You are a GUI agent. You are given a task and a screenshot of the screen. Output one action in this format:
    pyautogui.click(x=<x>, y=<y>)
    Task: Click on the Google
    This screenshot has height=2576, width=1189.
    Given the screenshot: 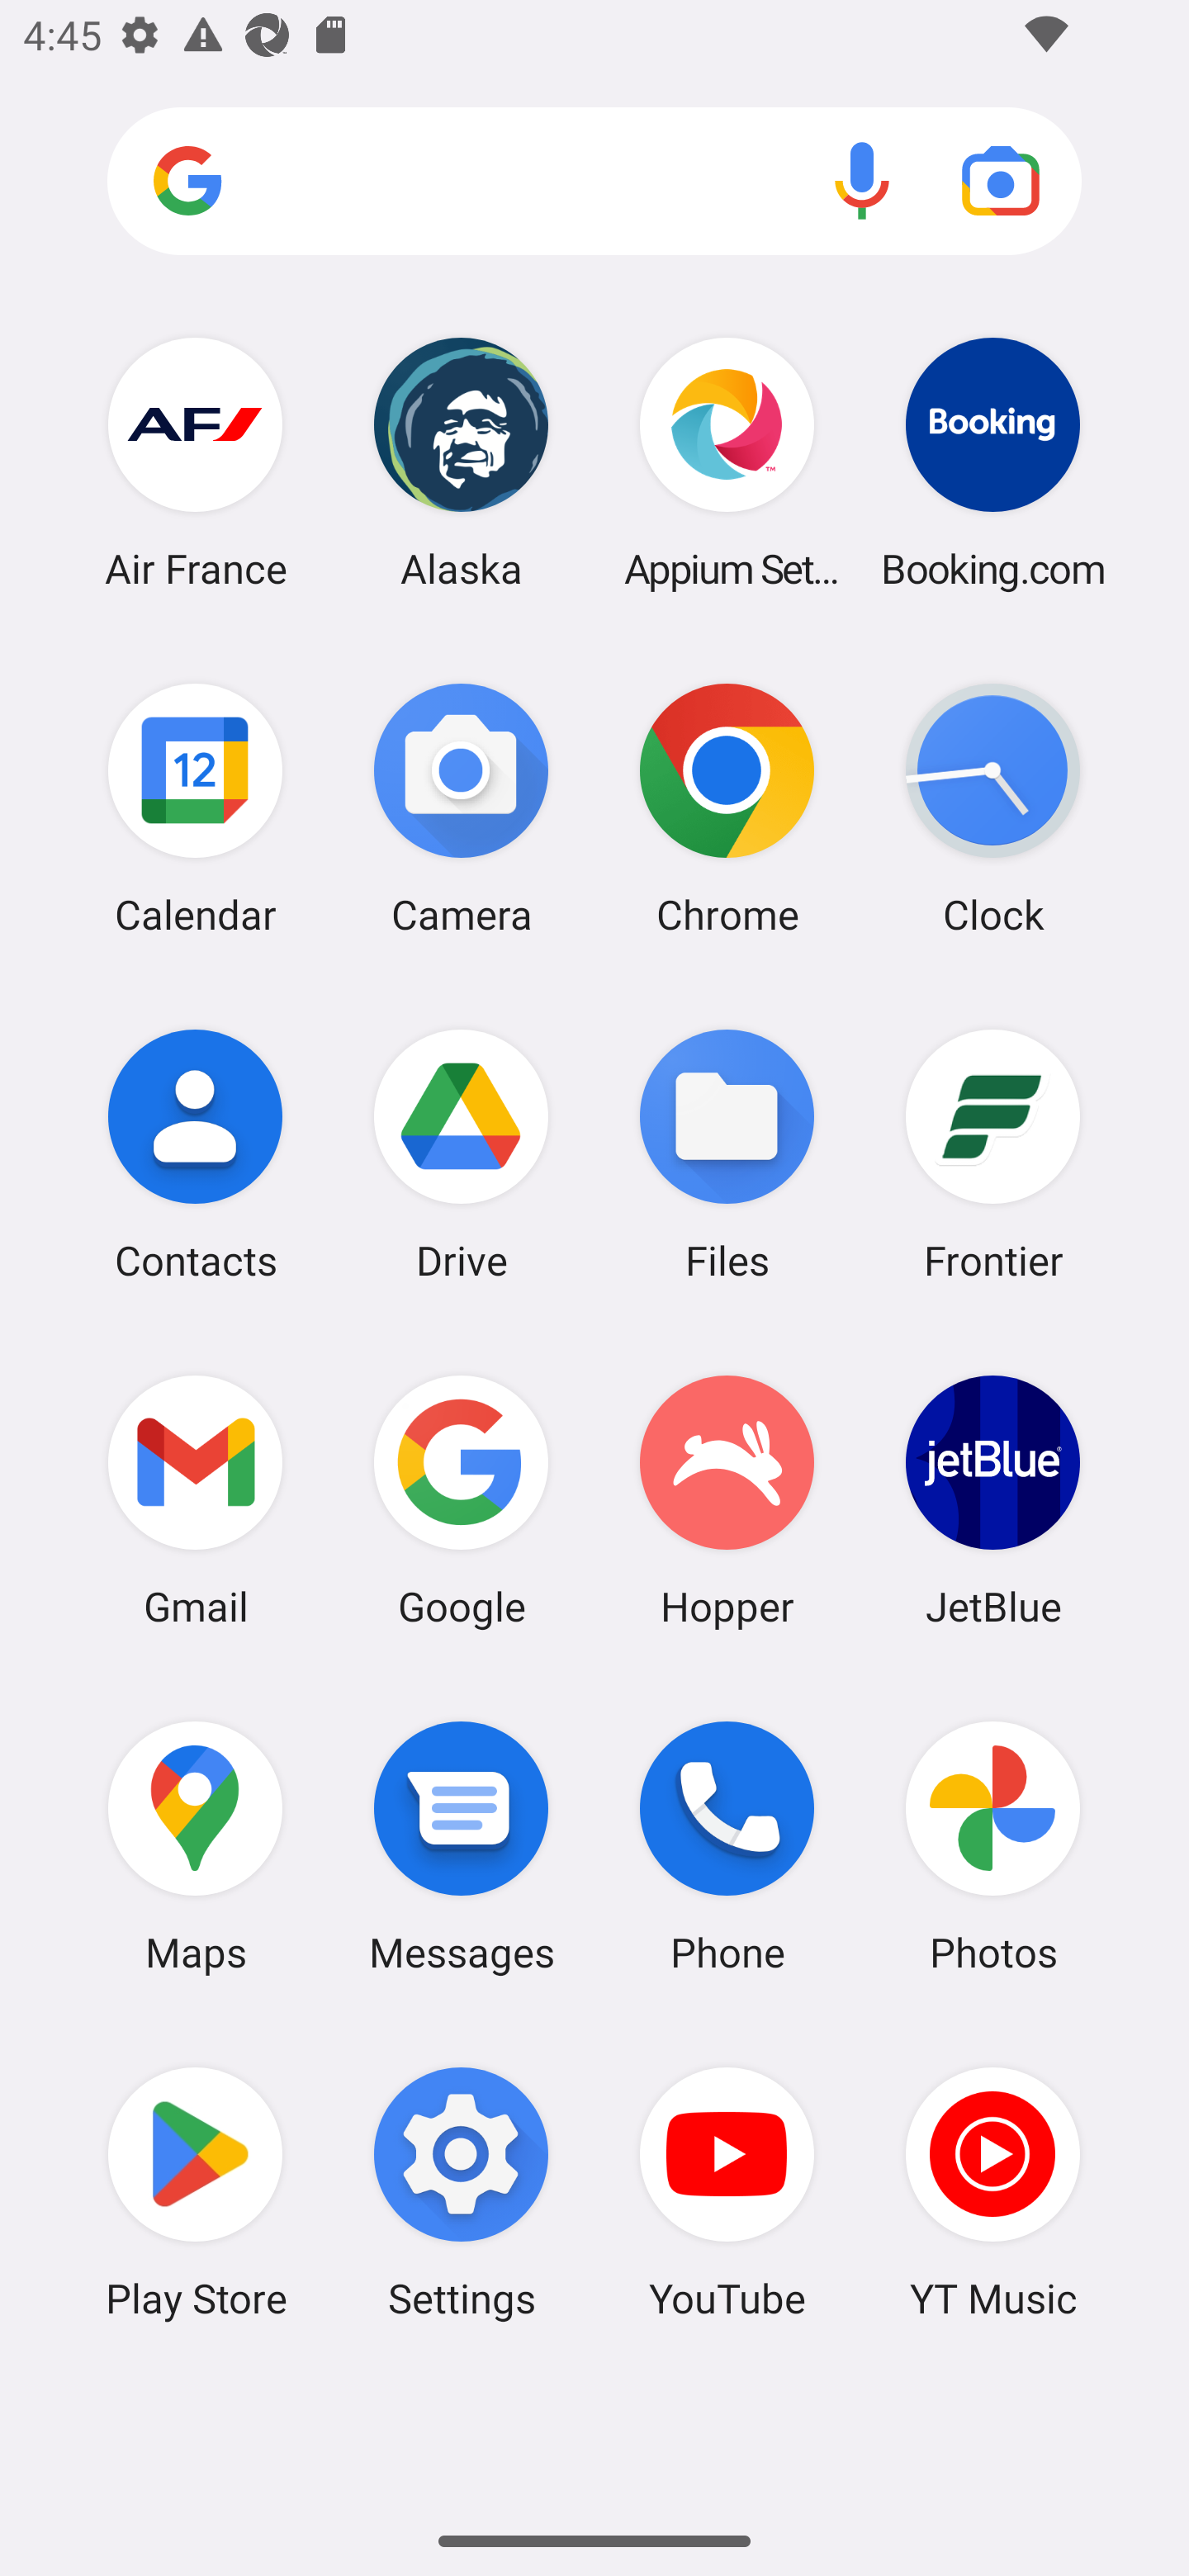 What is the action you would take?
    pyautogui.click(x=461, y=1500)
    